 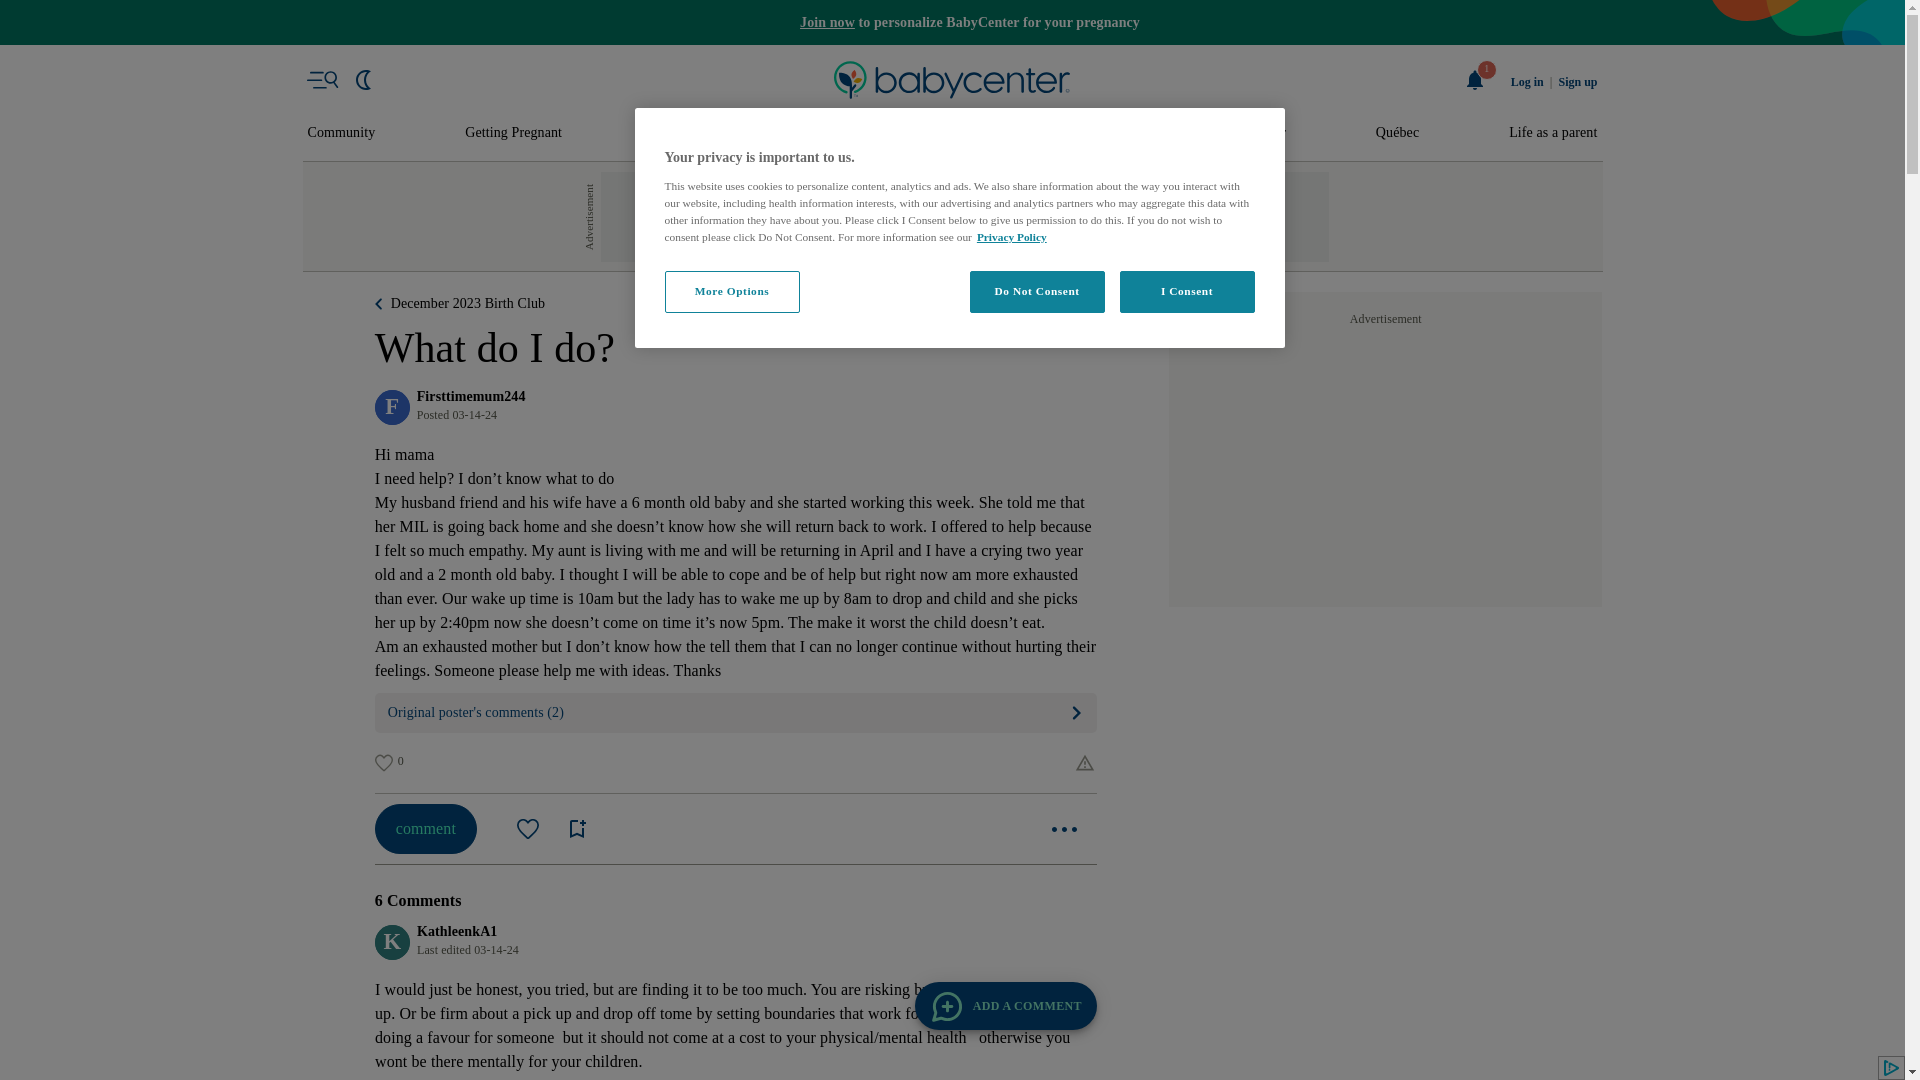 I want to click on Life as a parent, so click(x=1553, y=133).